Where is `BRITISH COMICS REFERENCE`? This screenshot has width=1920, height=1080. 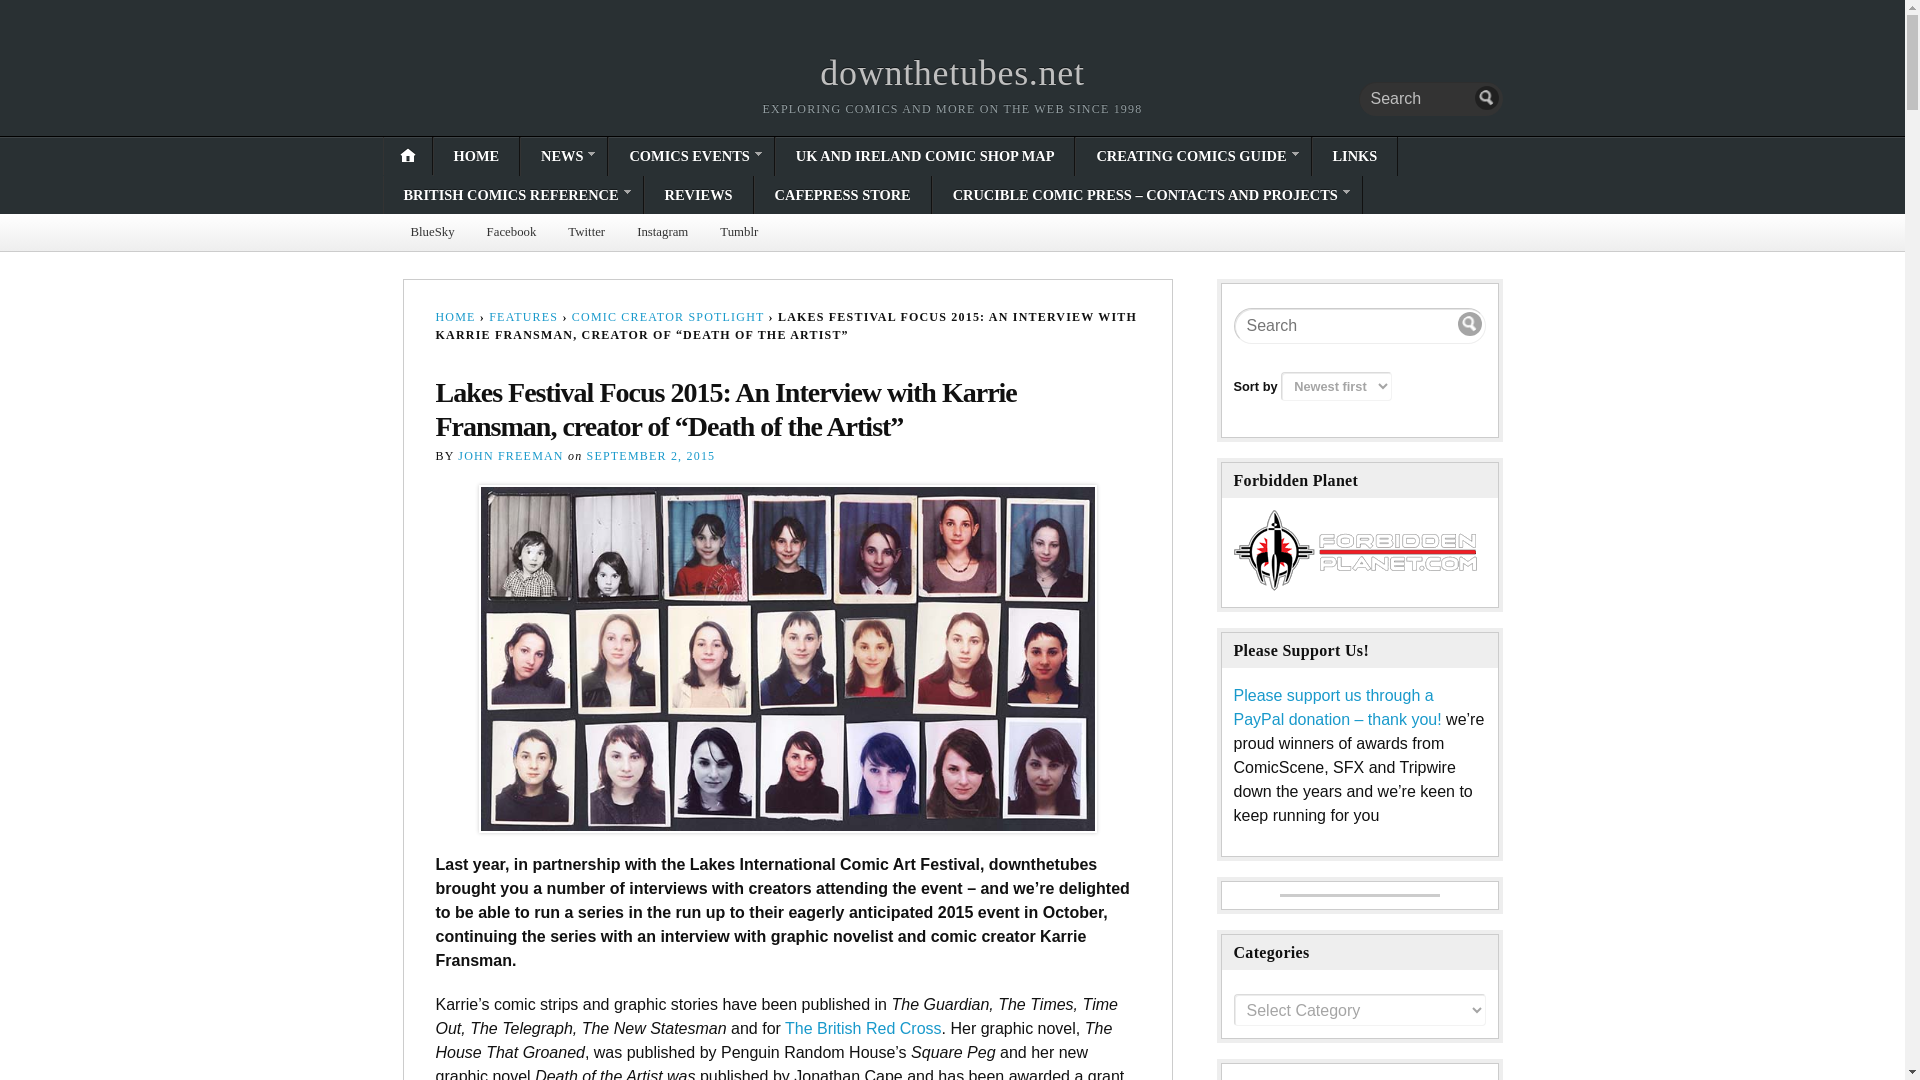
BRITISH COMICS REFERENCE is located at coordinates (514, 194).